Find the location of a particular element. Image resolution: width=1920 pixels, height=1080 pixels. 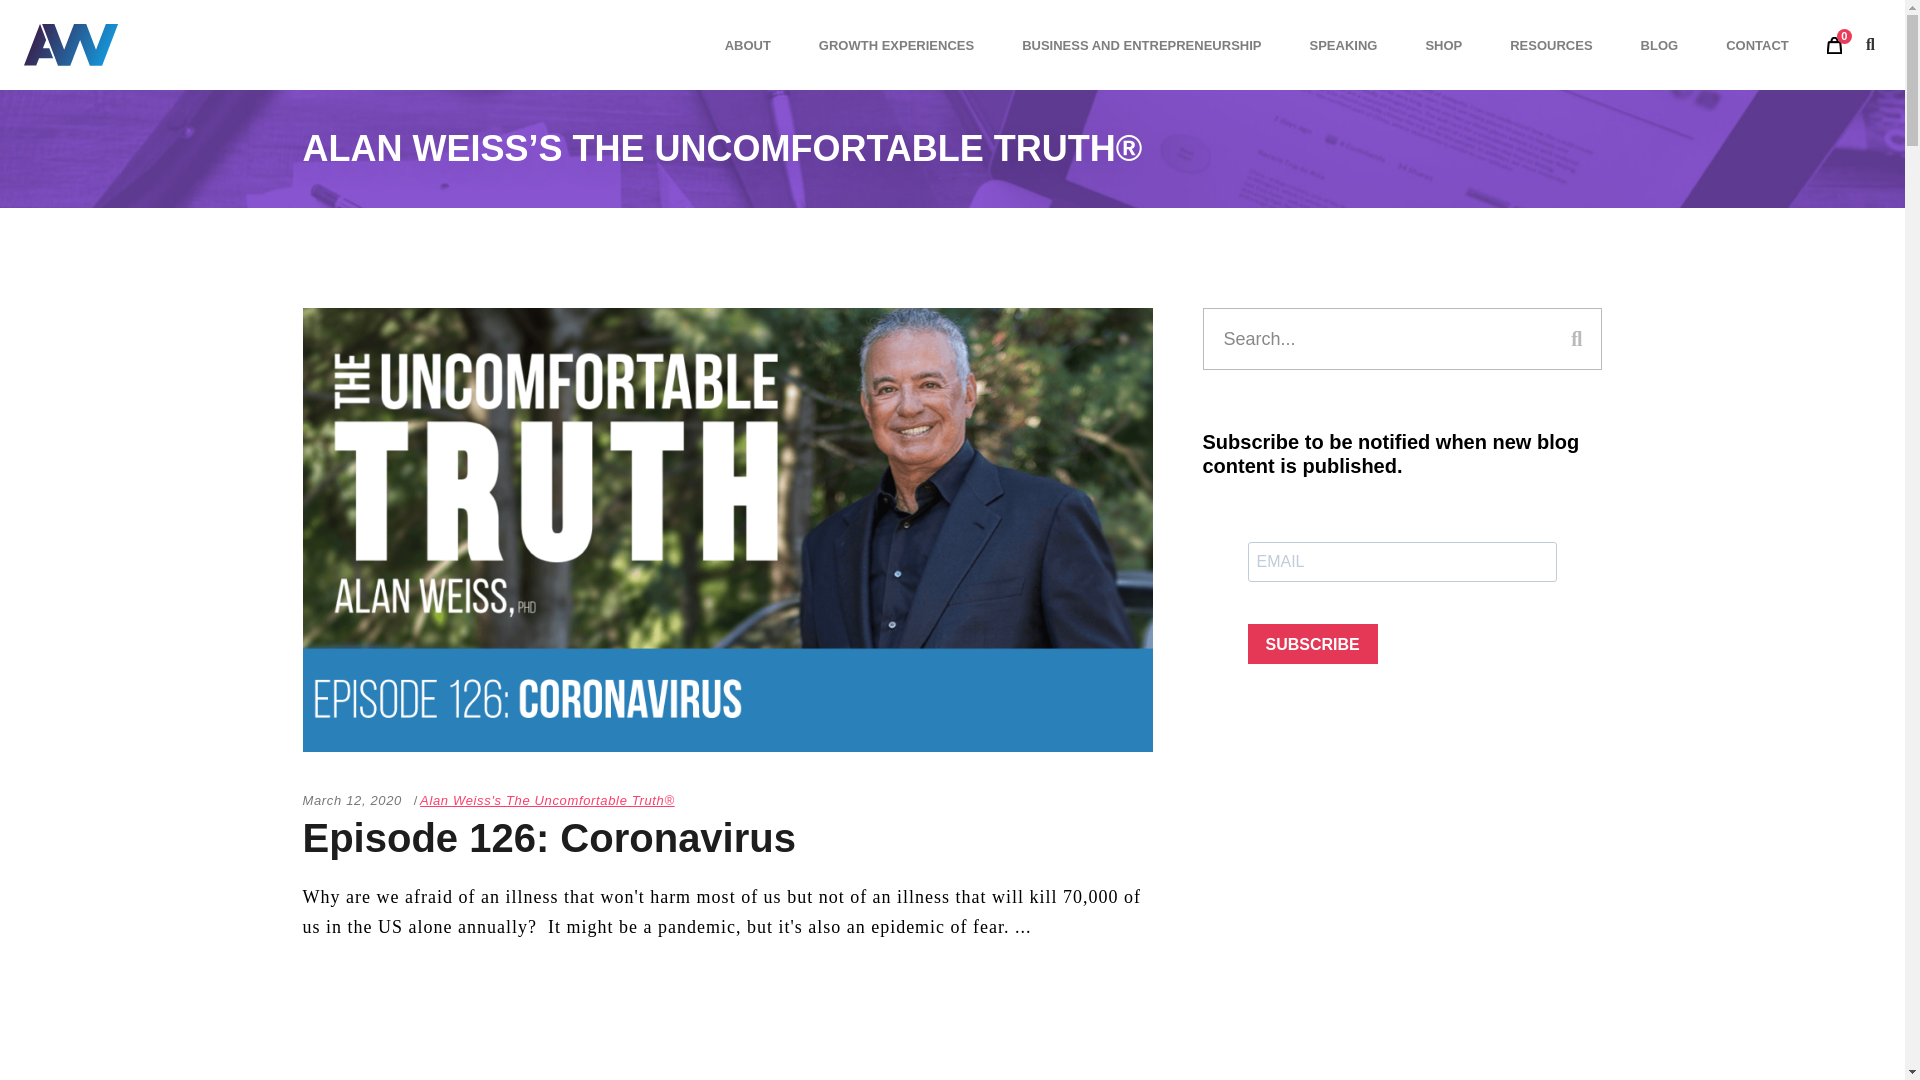

ABOUT is located at coordinates (747, 44).